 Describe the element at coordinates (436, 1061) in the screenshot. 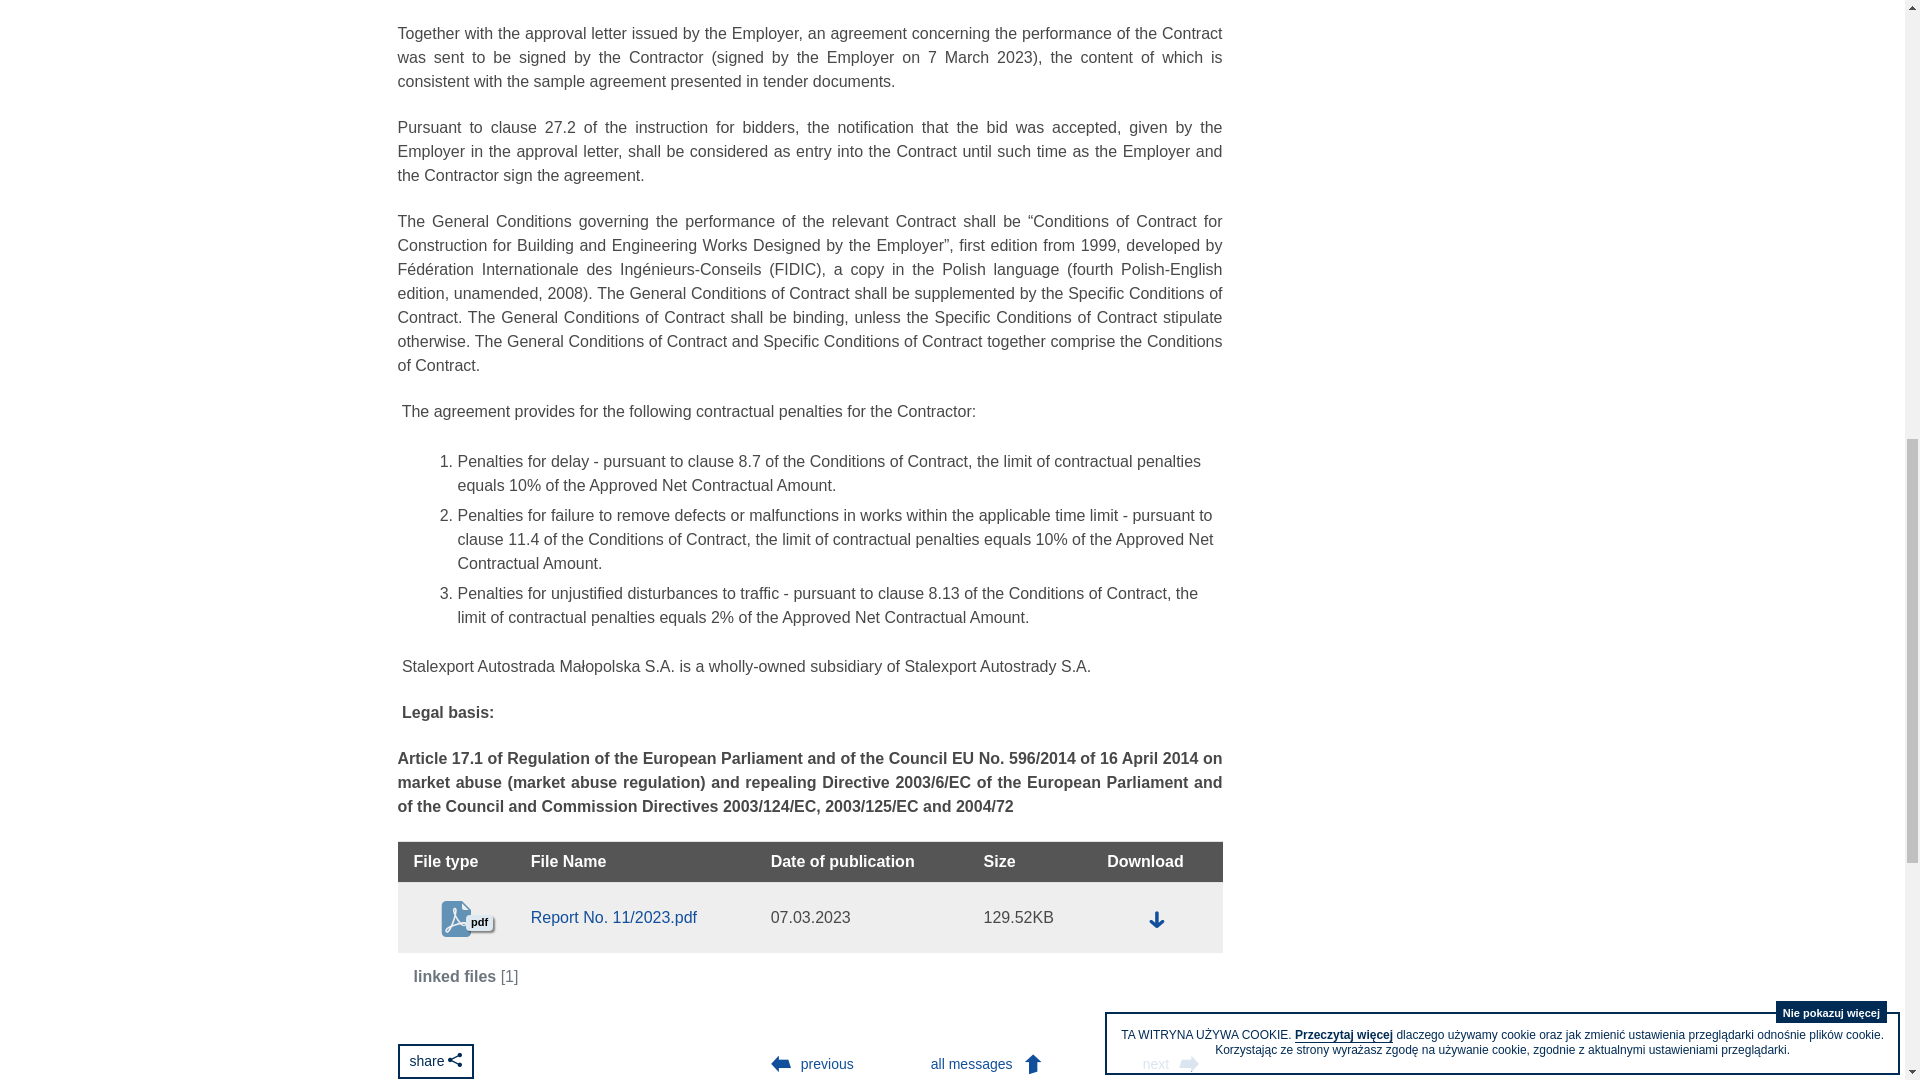

I see `share` at that location.